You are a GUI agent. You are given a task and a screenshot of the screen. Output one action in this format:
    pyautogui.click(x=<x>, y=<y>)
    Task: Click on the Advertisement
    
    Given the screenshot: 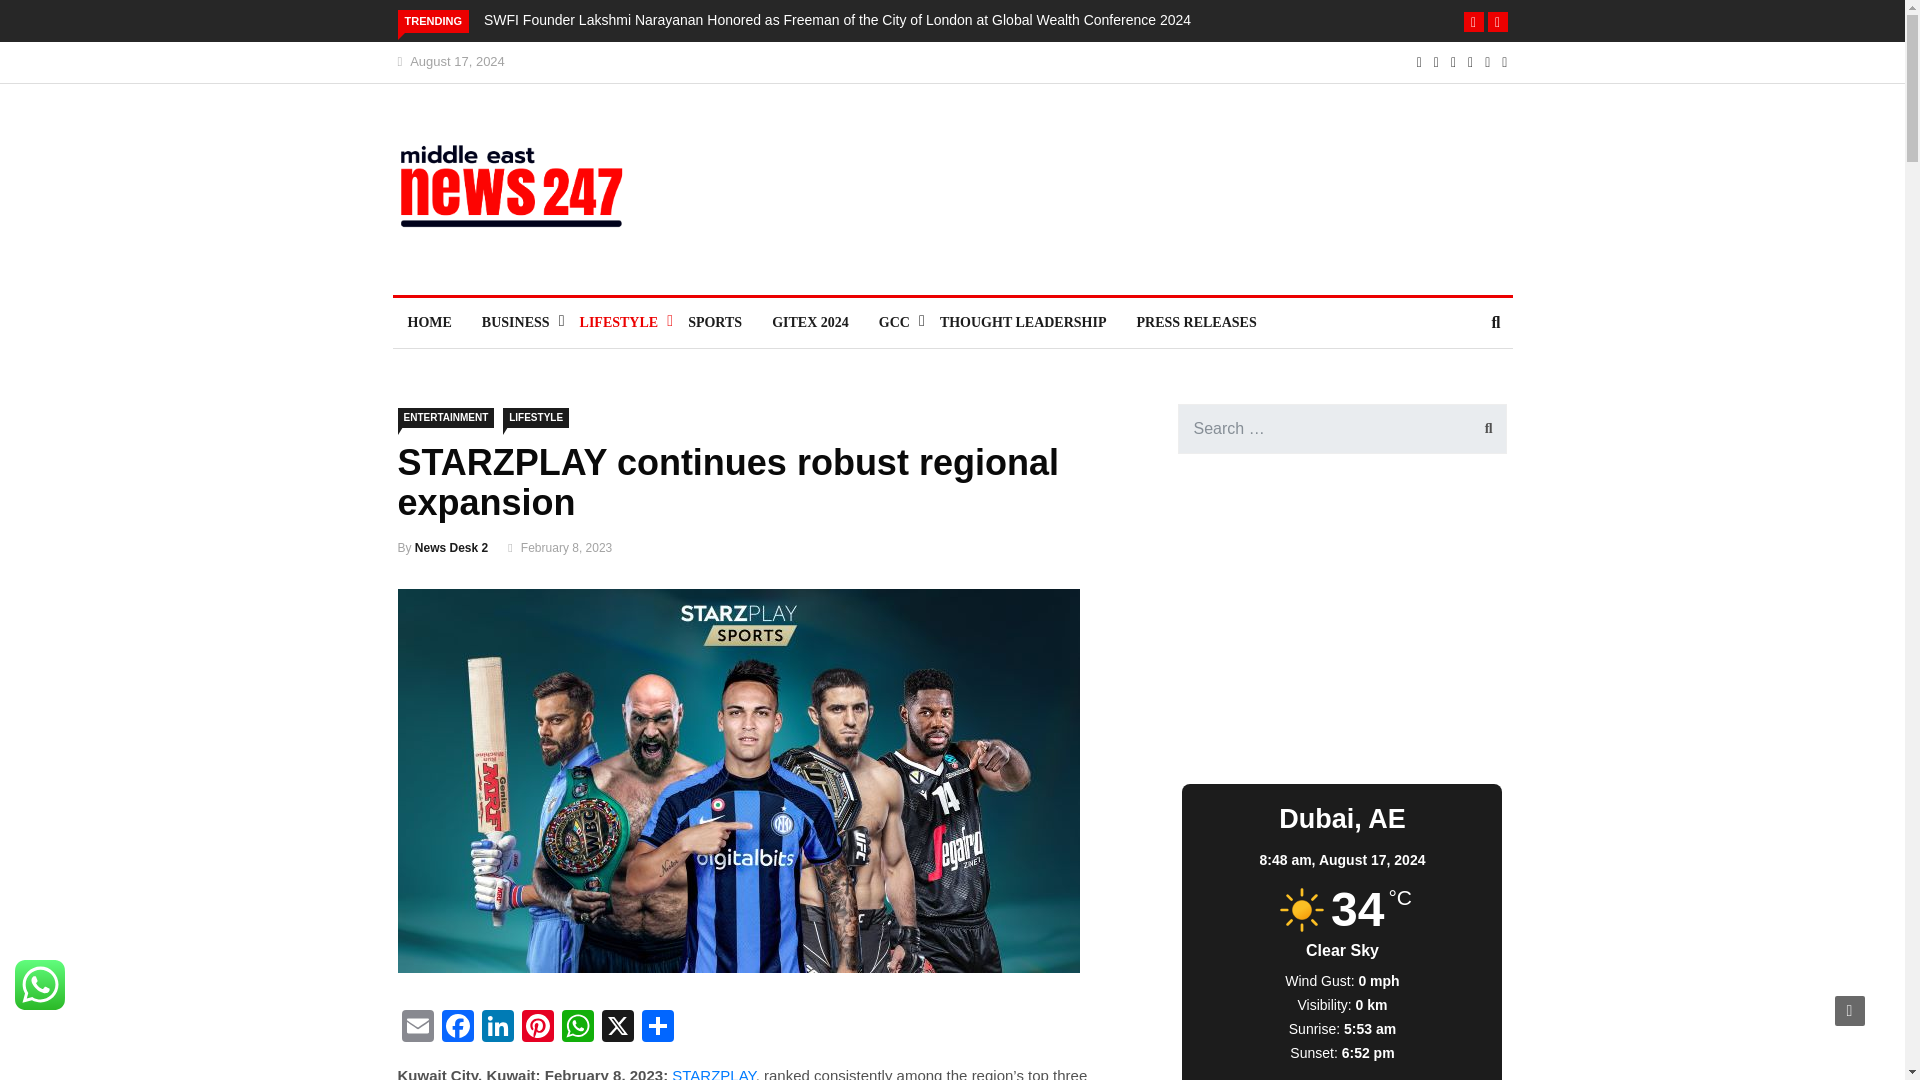 What is the action you would take?
    pyautogui.click(x=1045, y=188)
    